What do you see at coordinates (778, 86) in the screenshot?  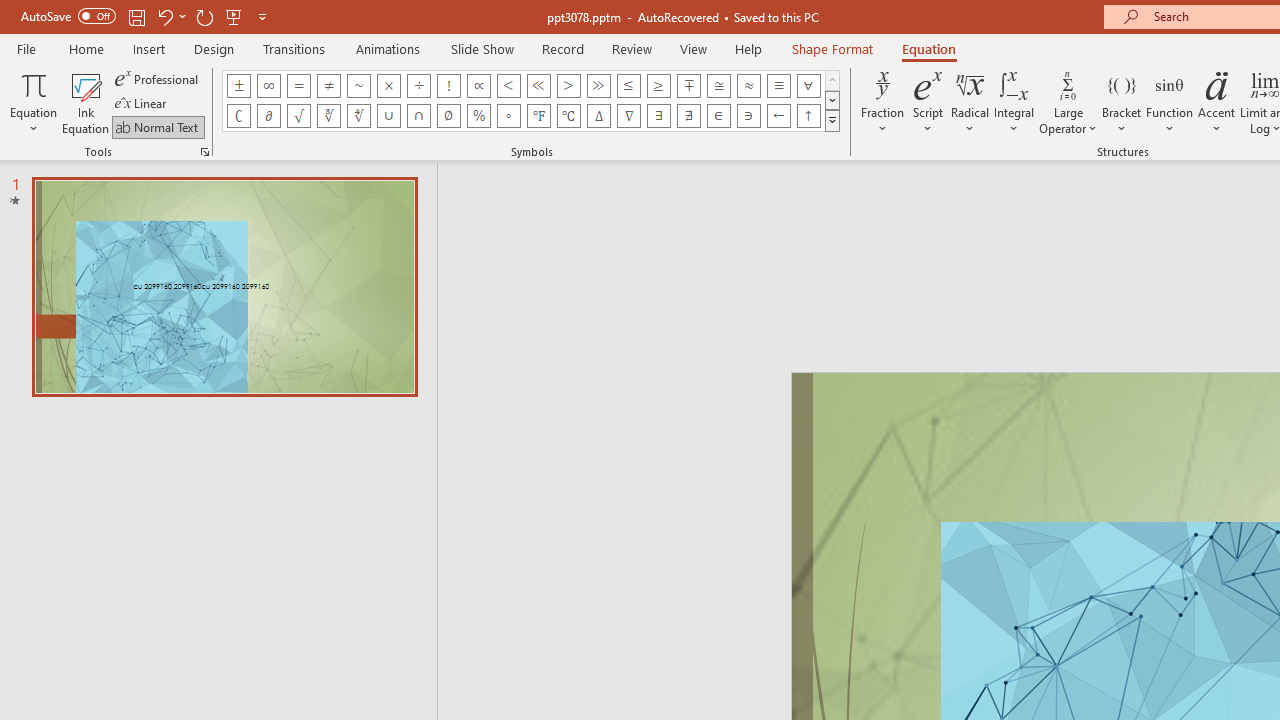 I see `Equation Symbol Identical To` at bounding box center [778, 86].